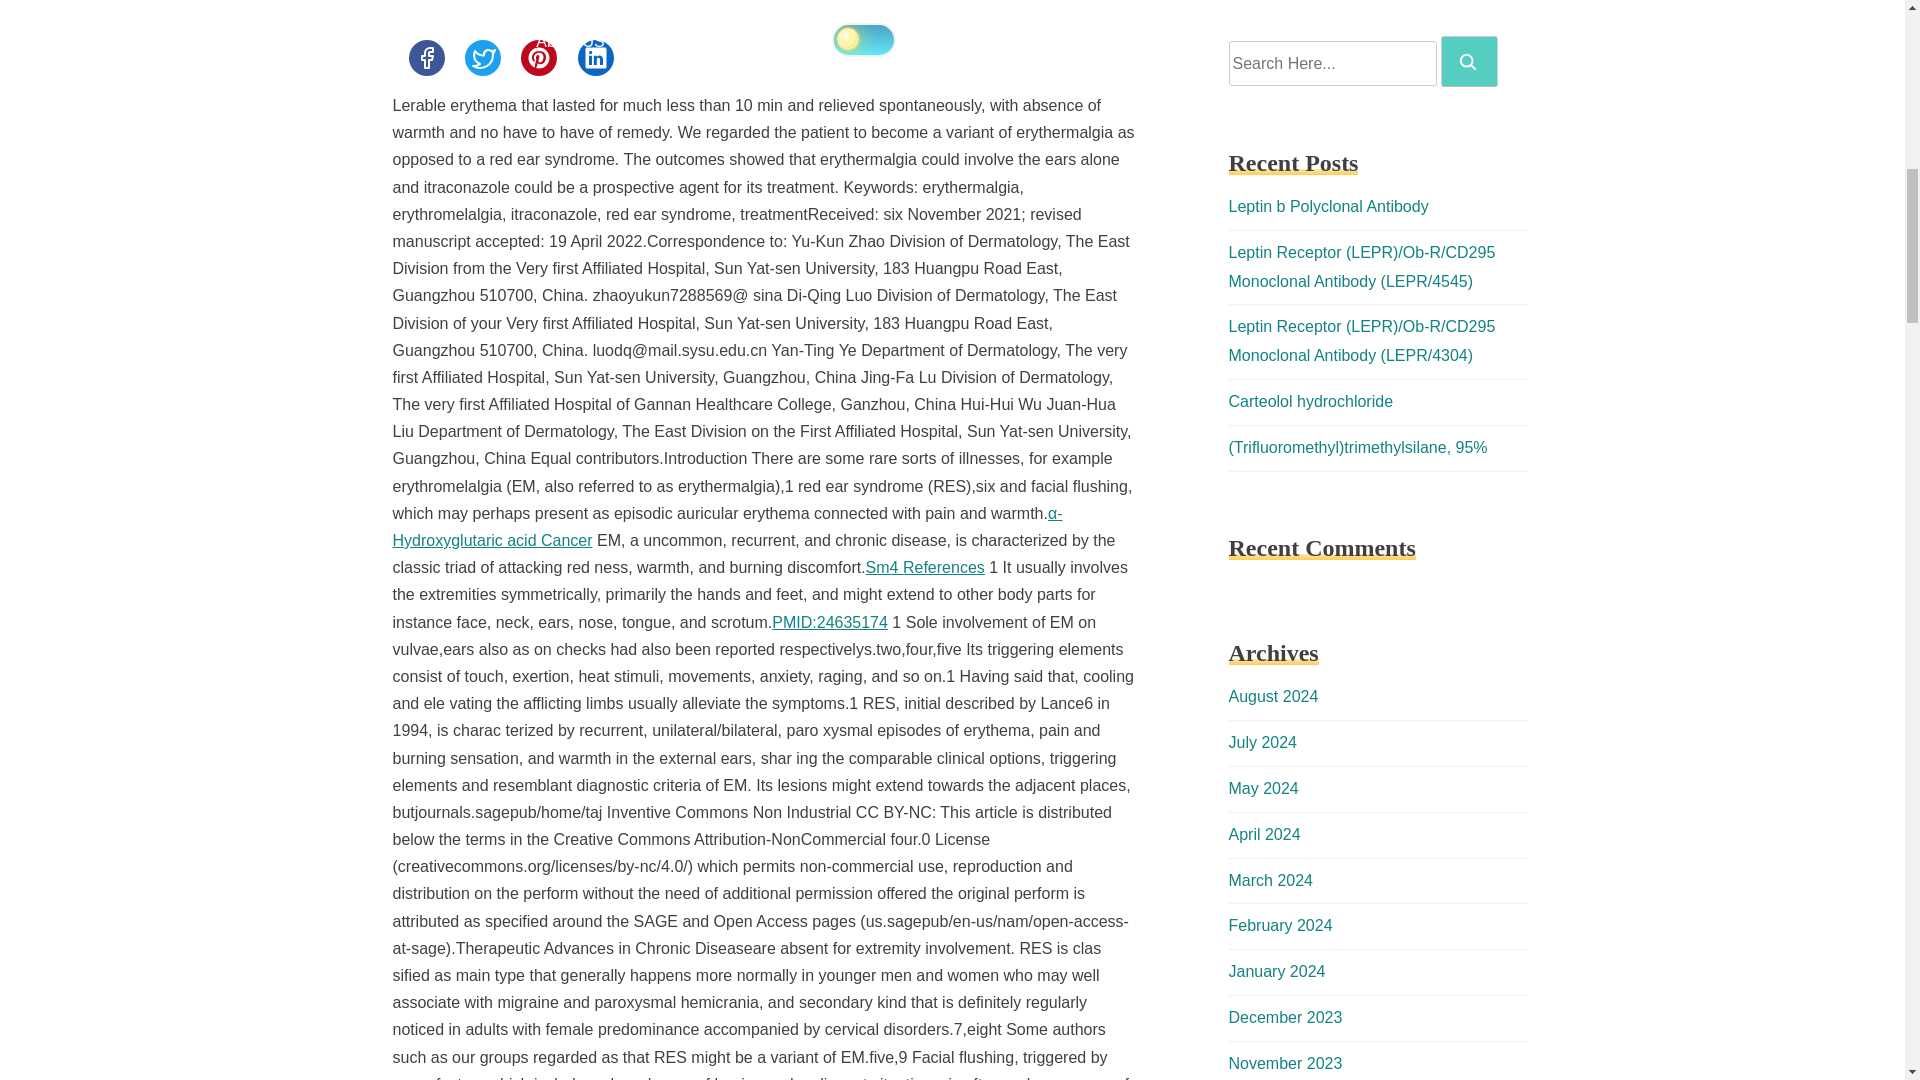 The width and height of the screenshot is (1920, 1080). I want to click on PMID:24635174, so click(829, 622).